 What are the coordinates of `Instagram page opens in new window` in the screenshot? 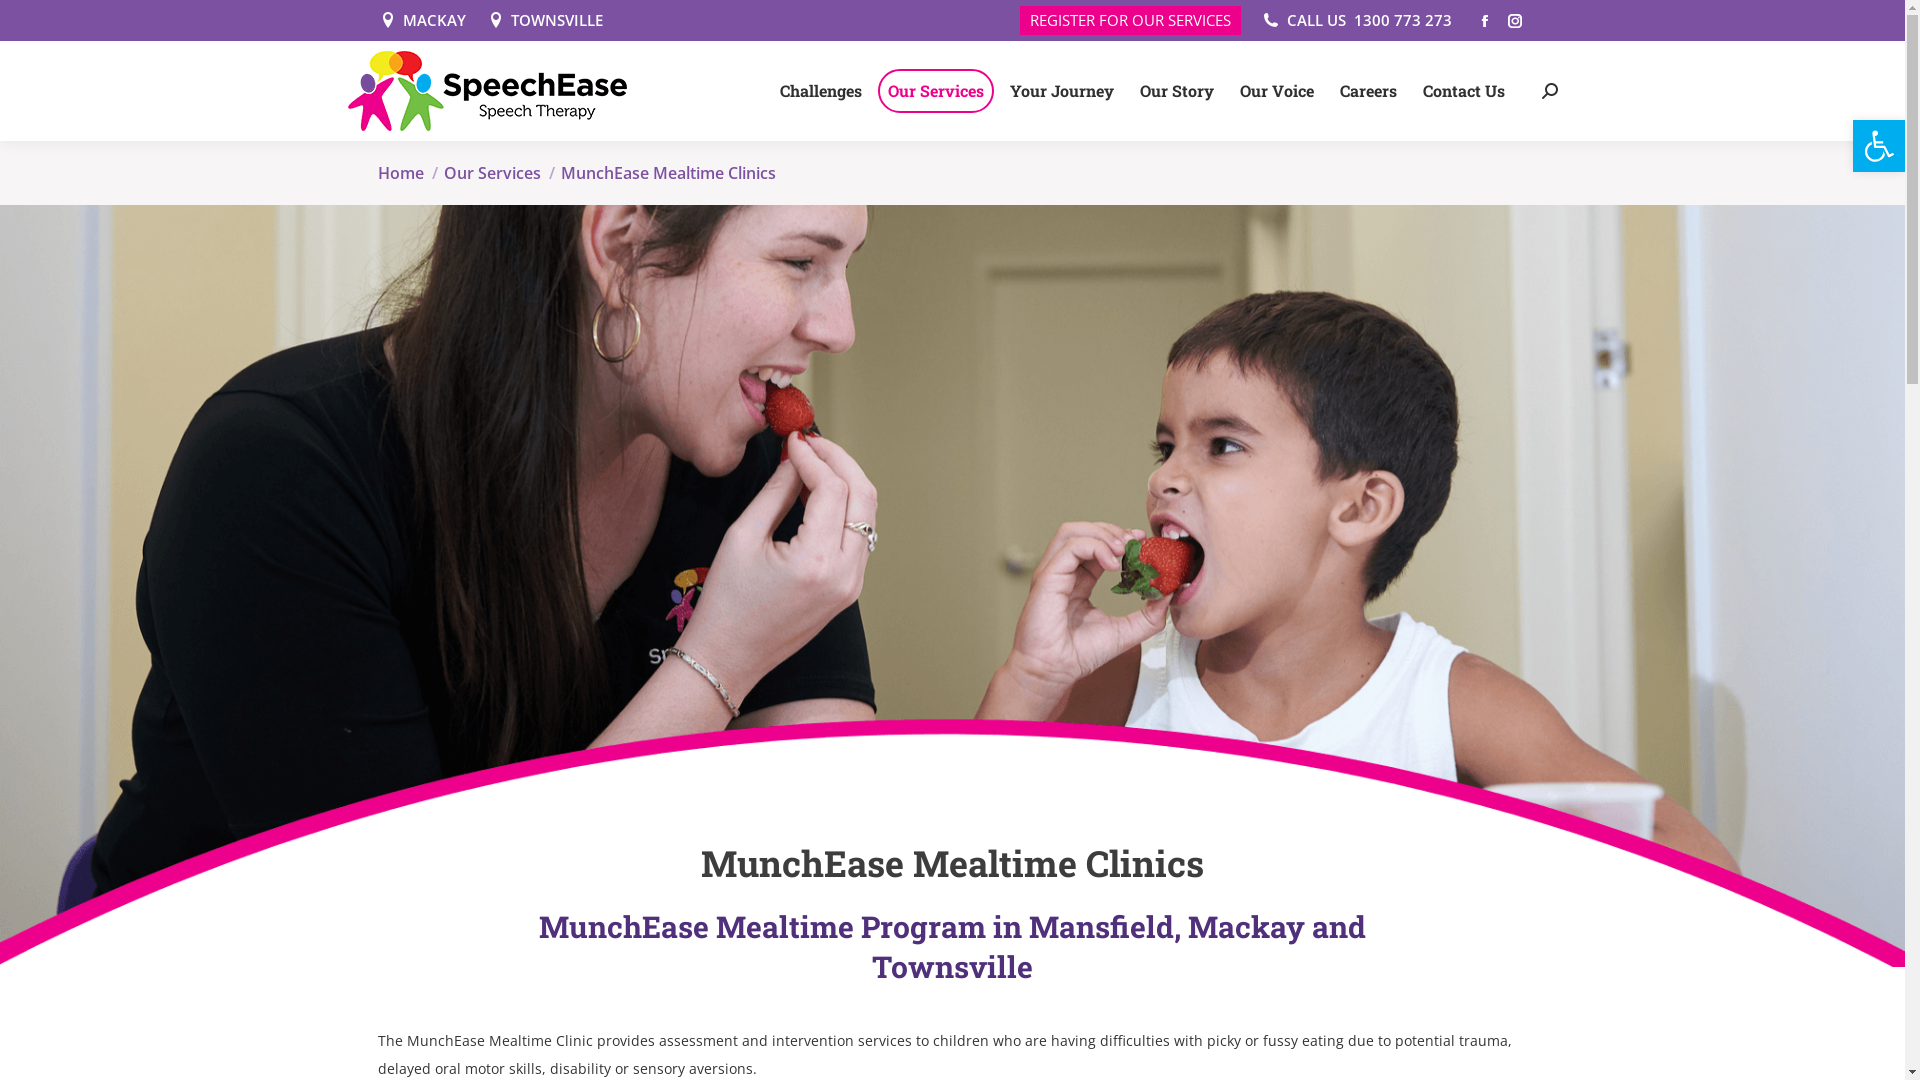 It's located at (1515, 21).